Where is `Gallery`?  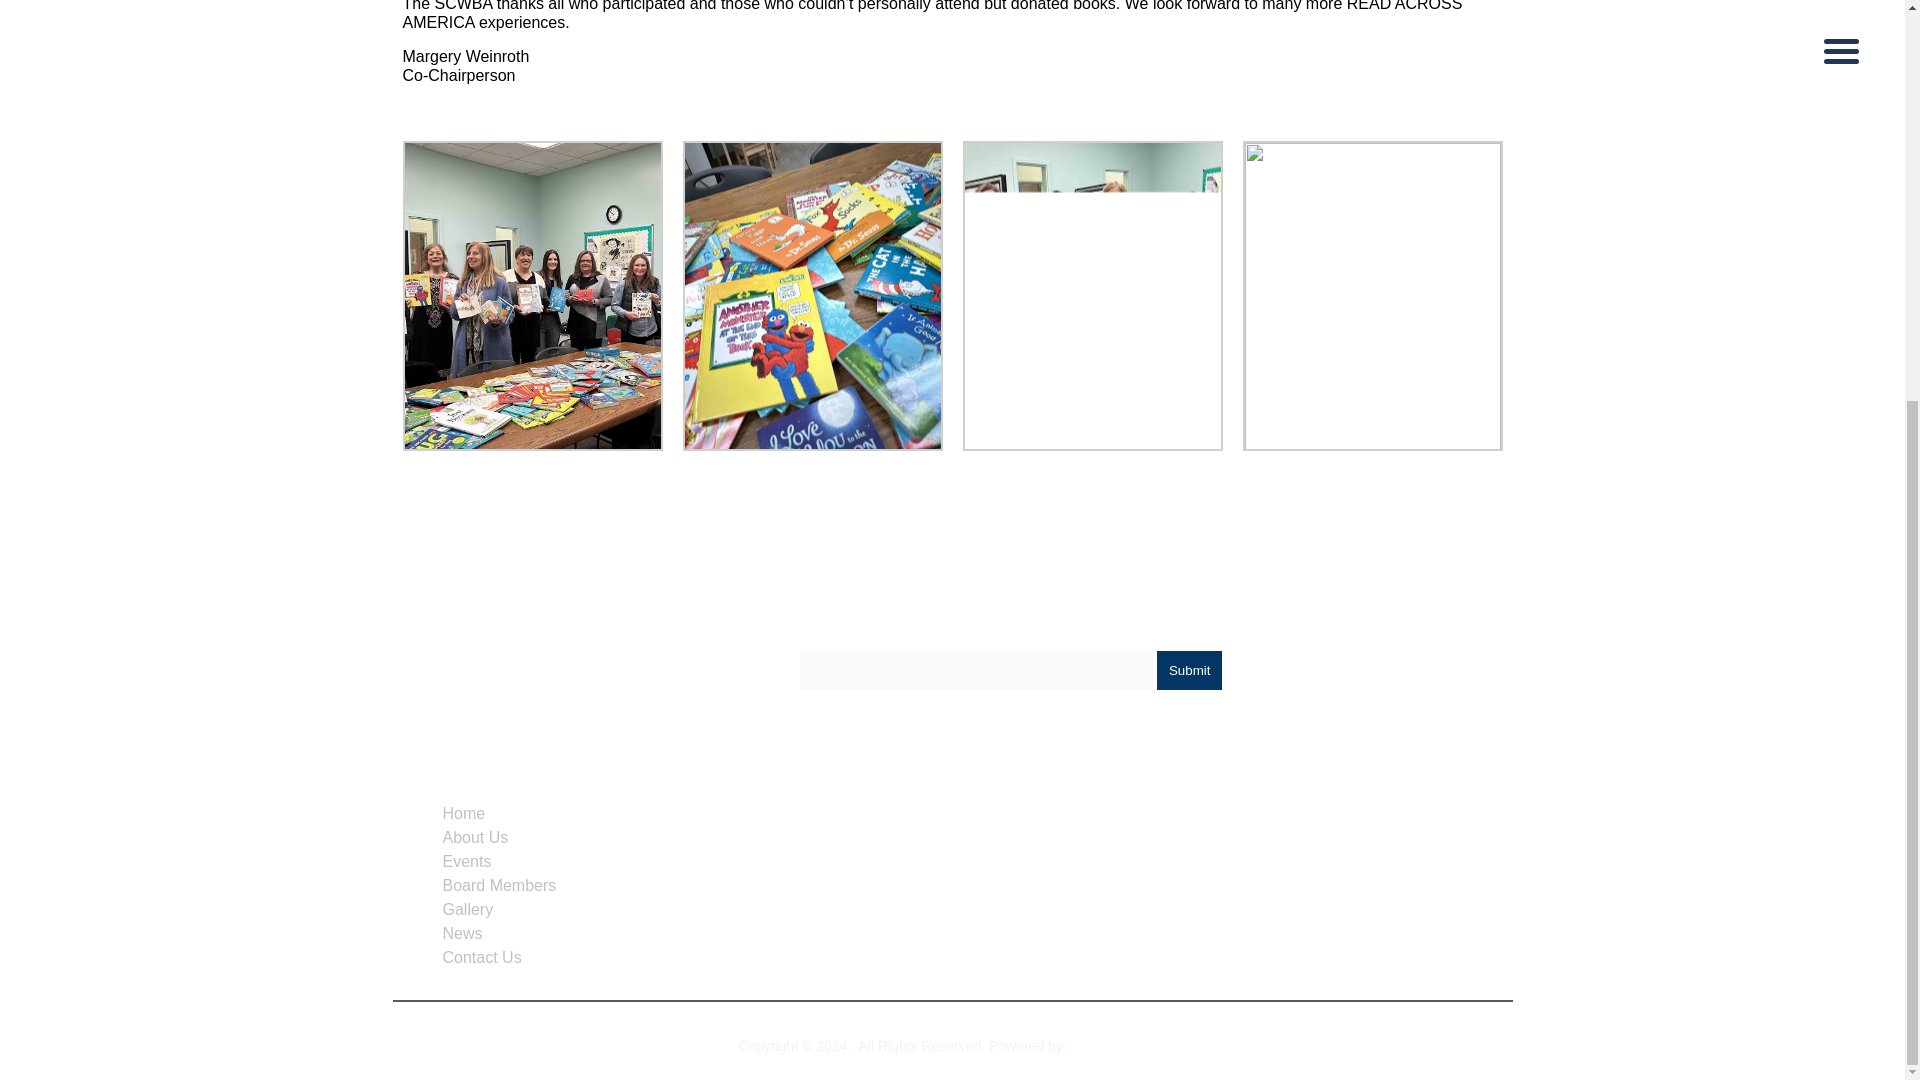
Gallery is located at coordinates (467, 909).